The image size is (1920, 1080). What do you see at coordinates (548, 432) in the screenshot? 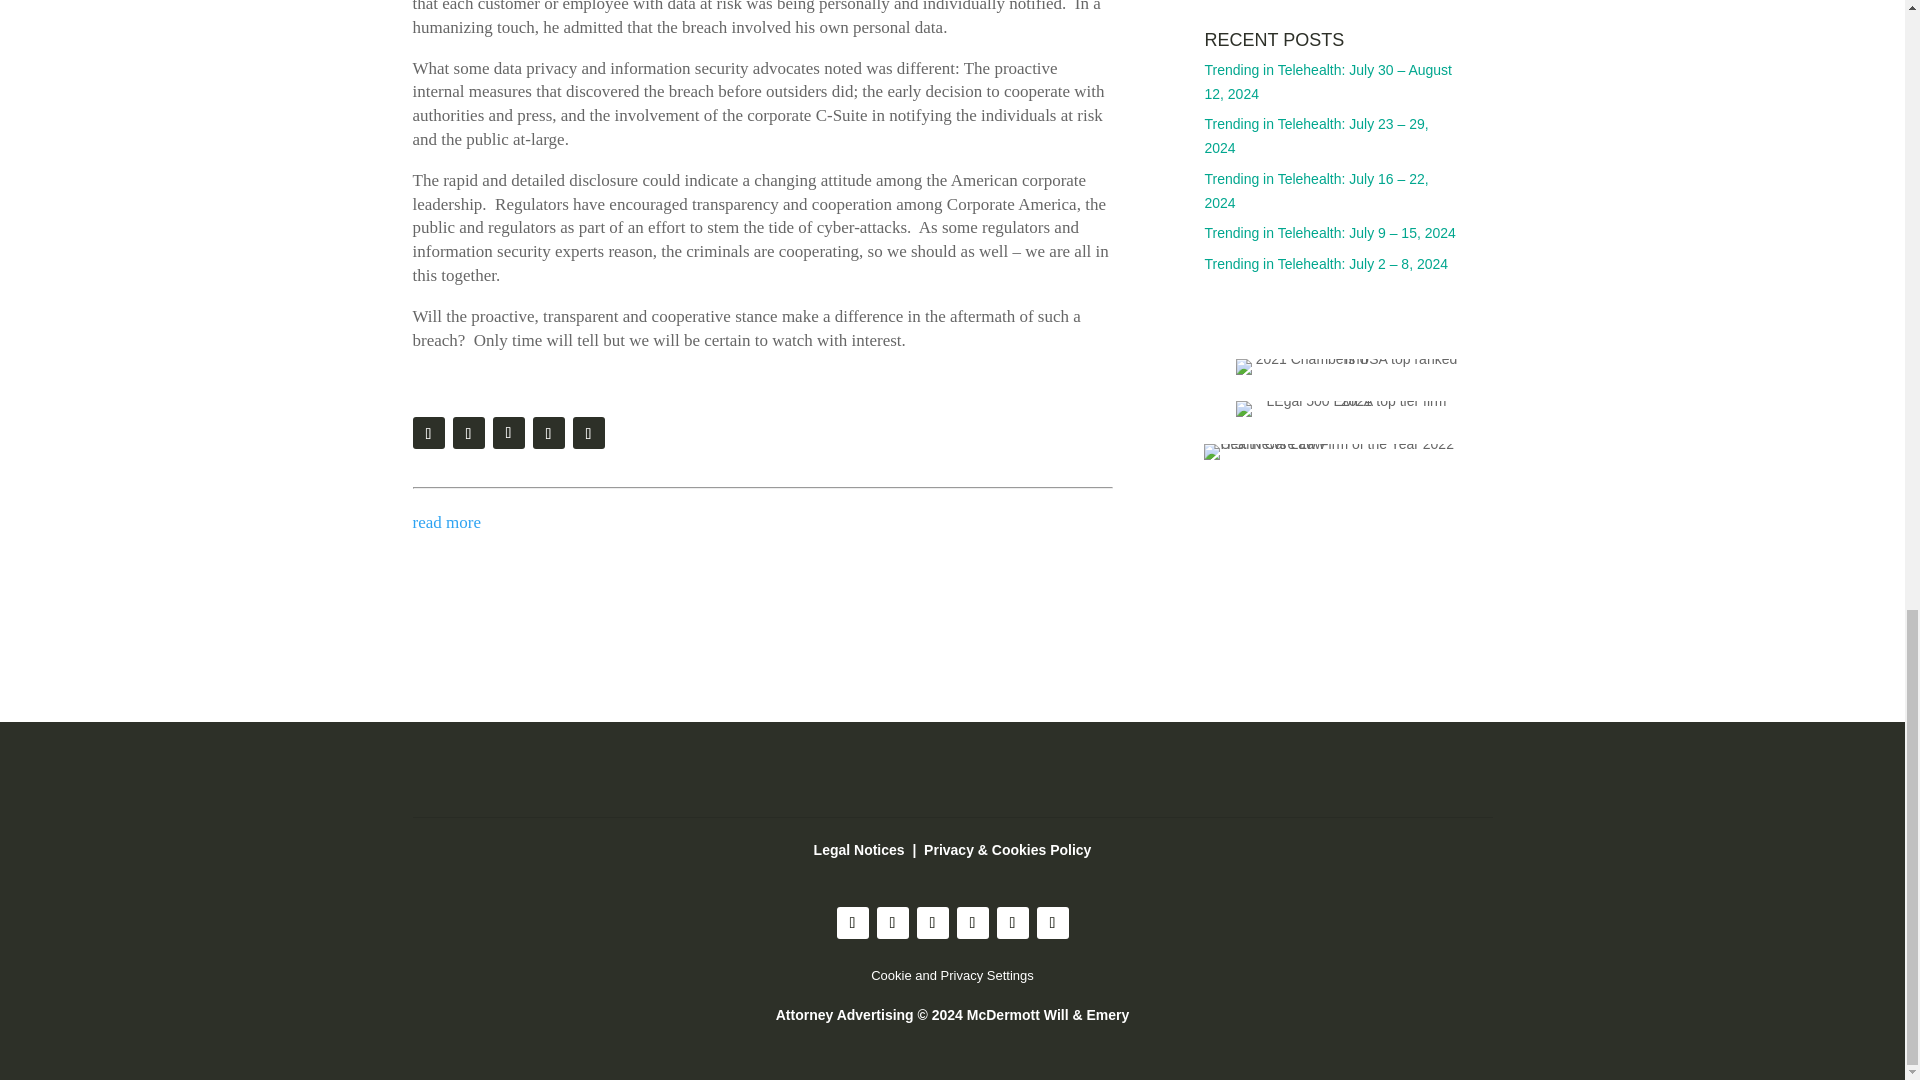
I see `Share on Facebook` at bounding box center [548, 432].